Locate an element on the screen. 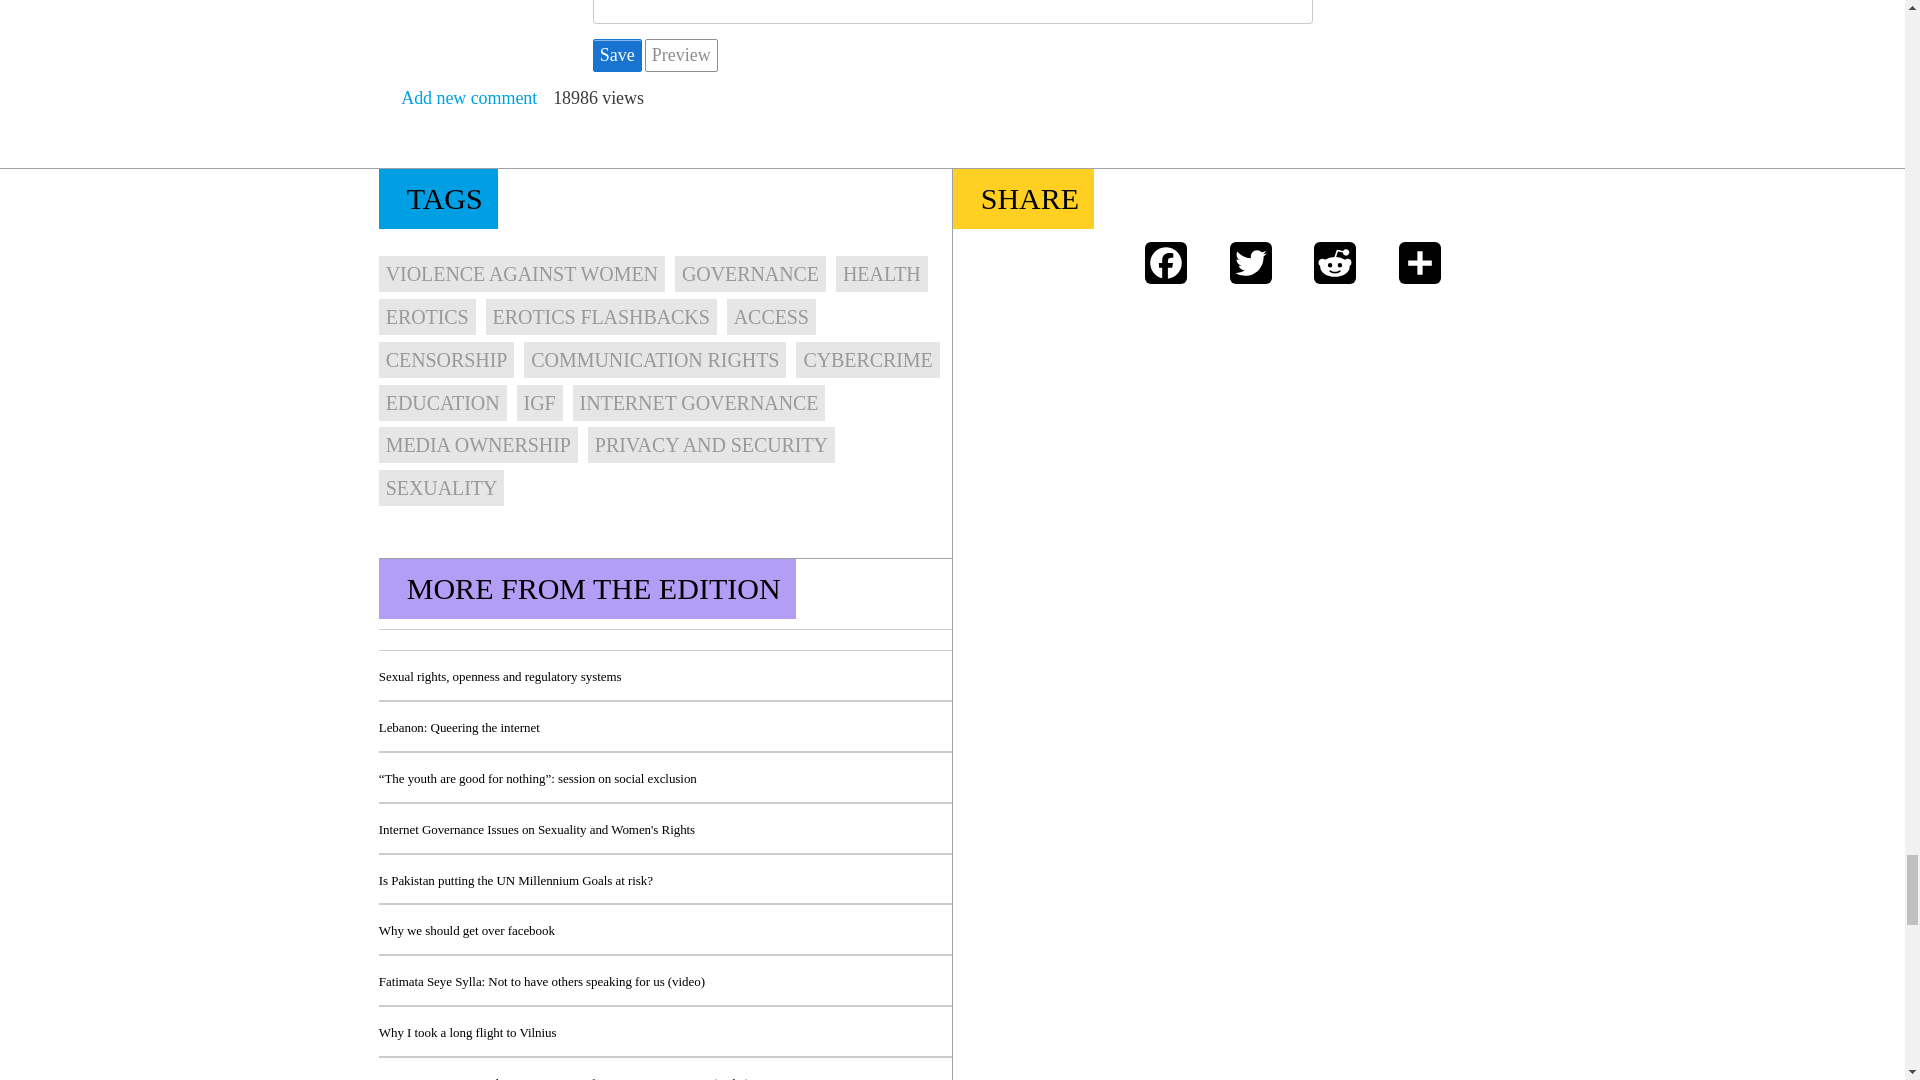 Image resolution: width=1920 pixels, height=1080 pixels. Preview is located at coordinates (680, 55).